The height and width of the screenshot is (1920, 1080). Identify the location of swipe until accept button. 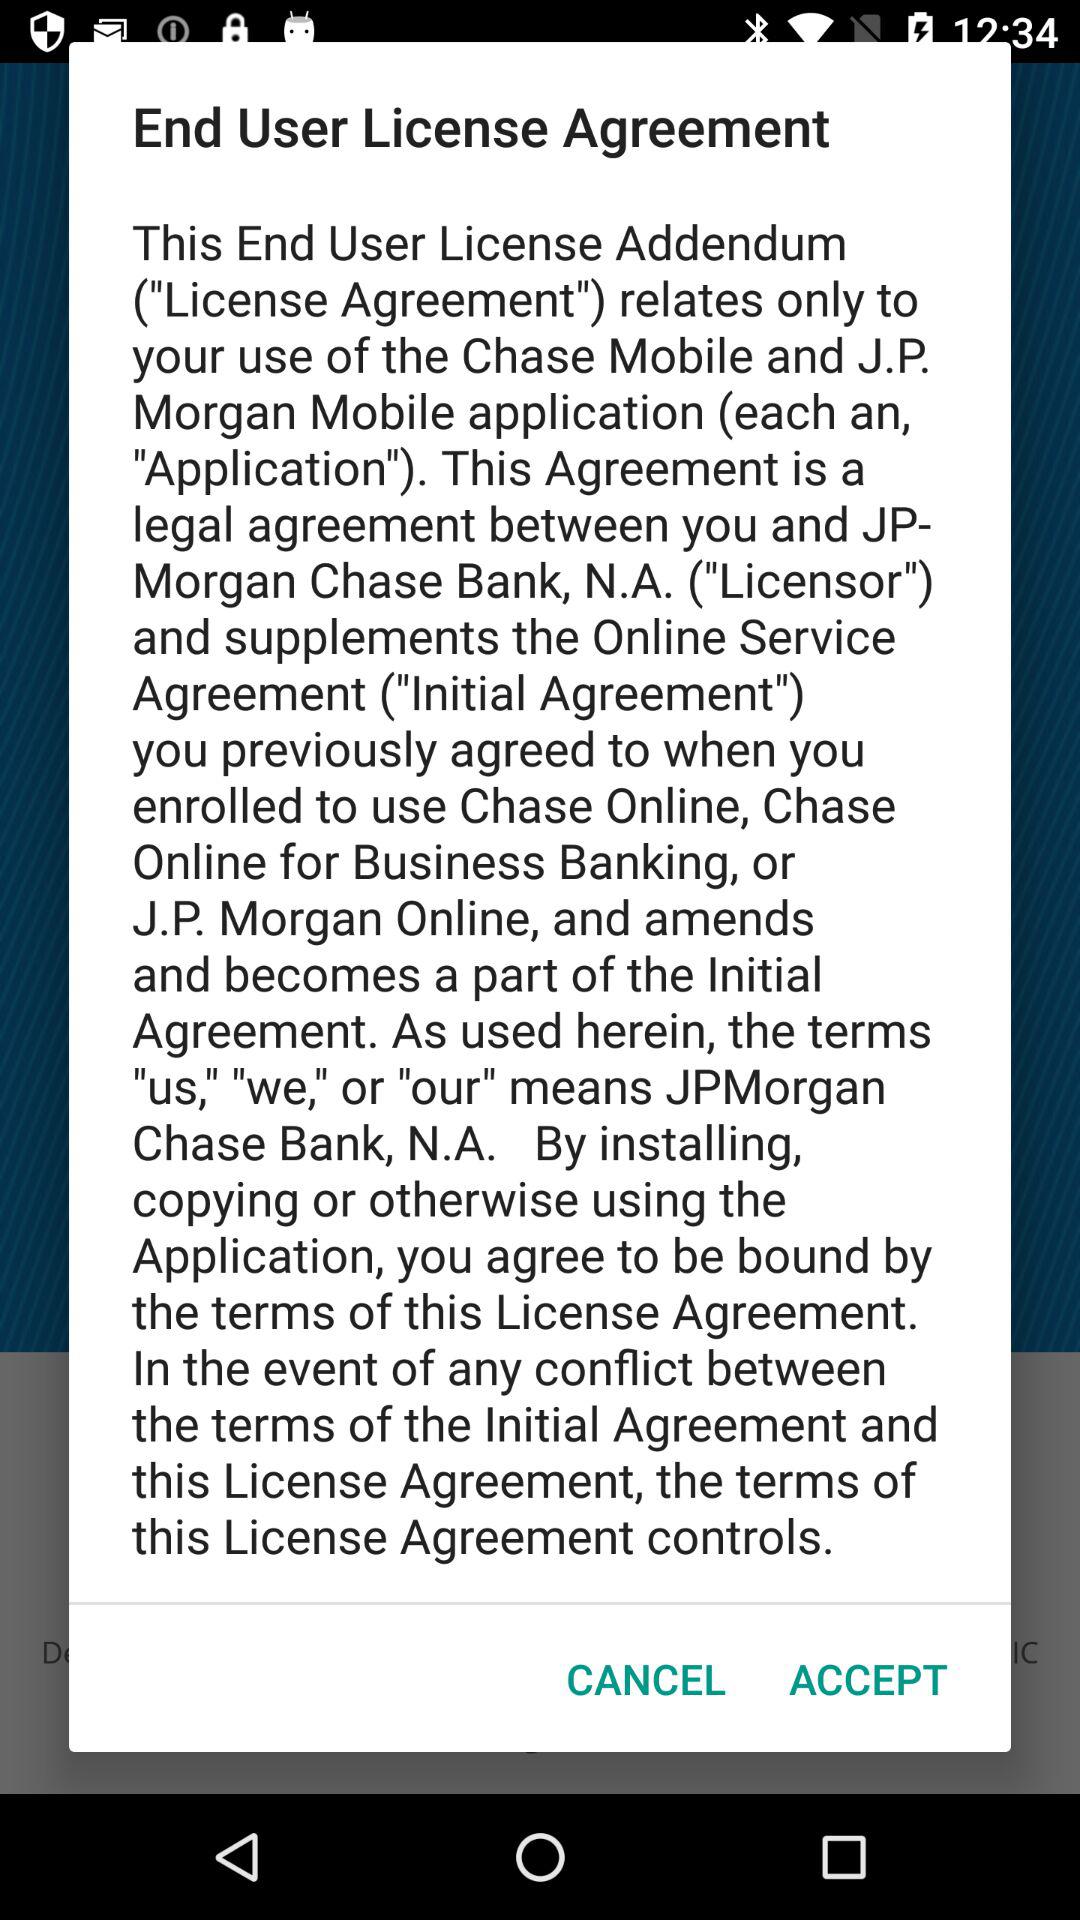
(868, 1678).